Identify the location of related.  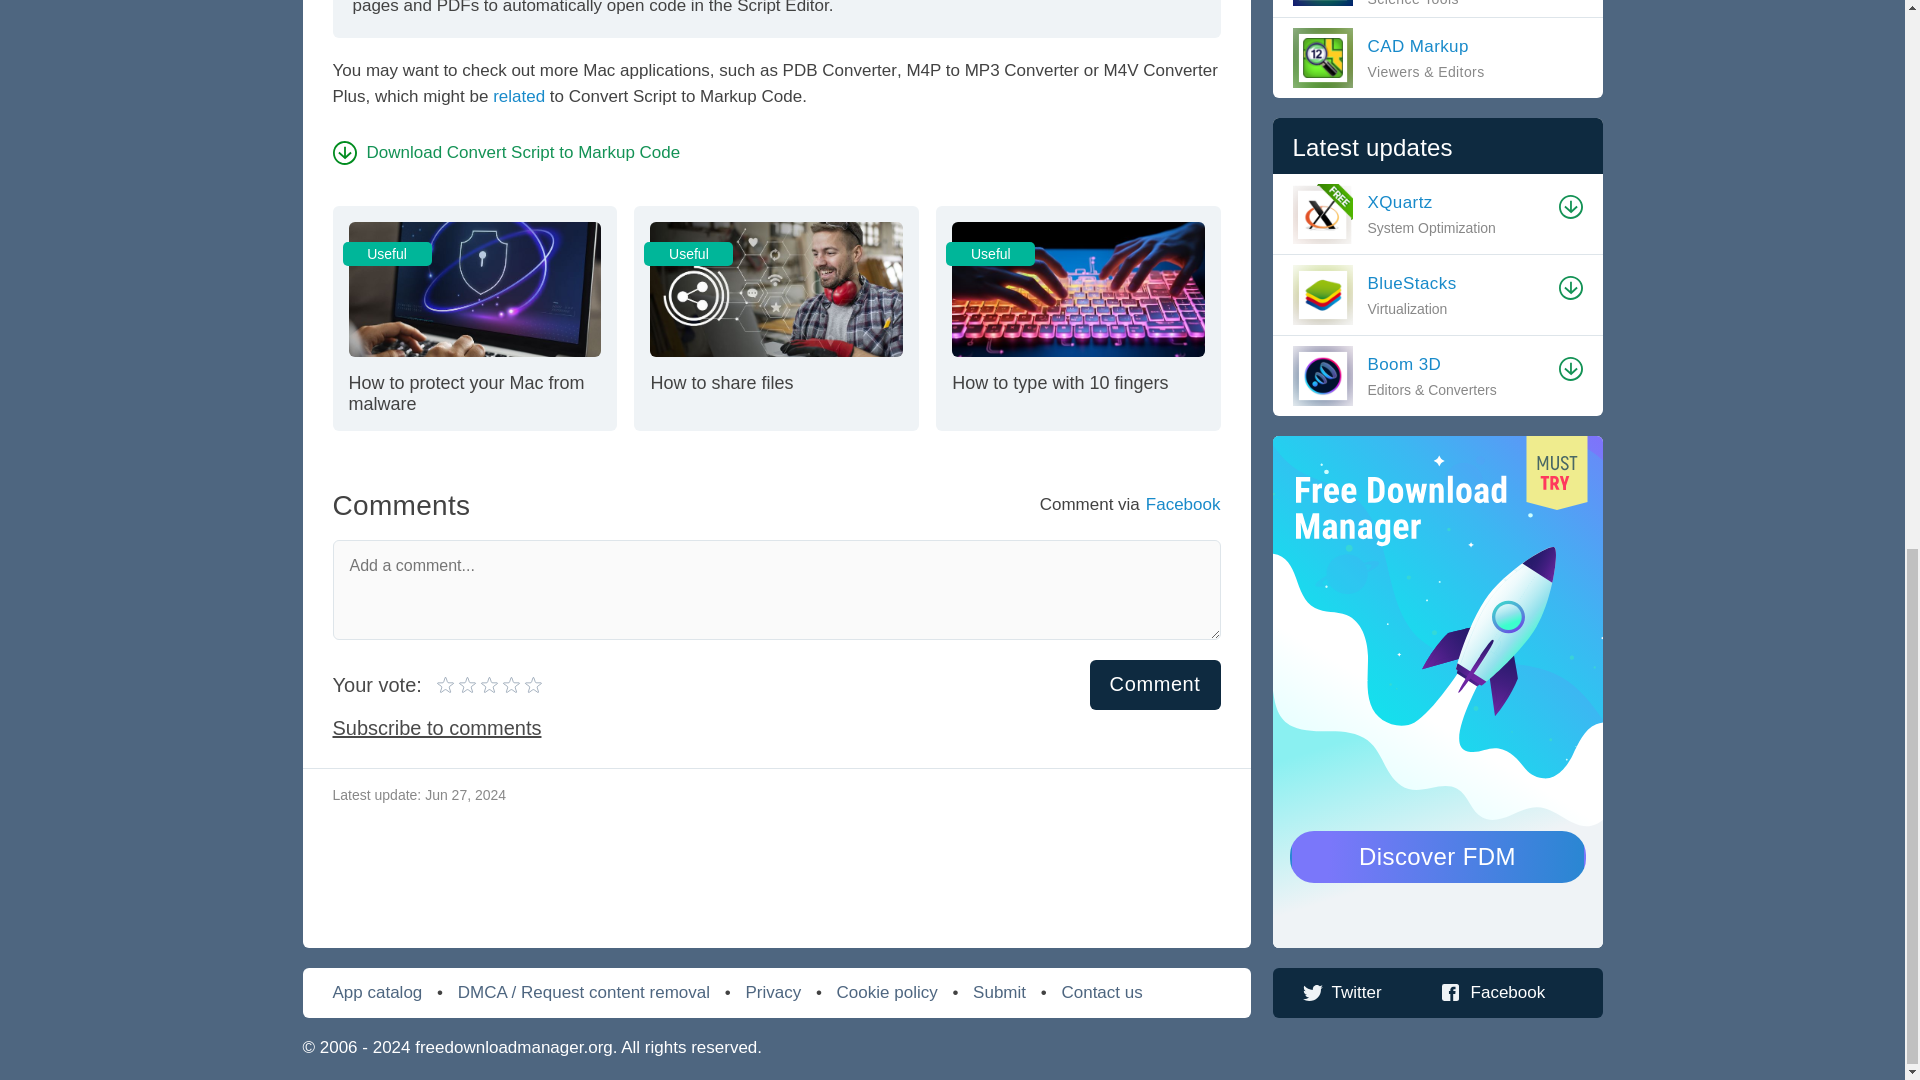
(519, 96).